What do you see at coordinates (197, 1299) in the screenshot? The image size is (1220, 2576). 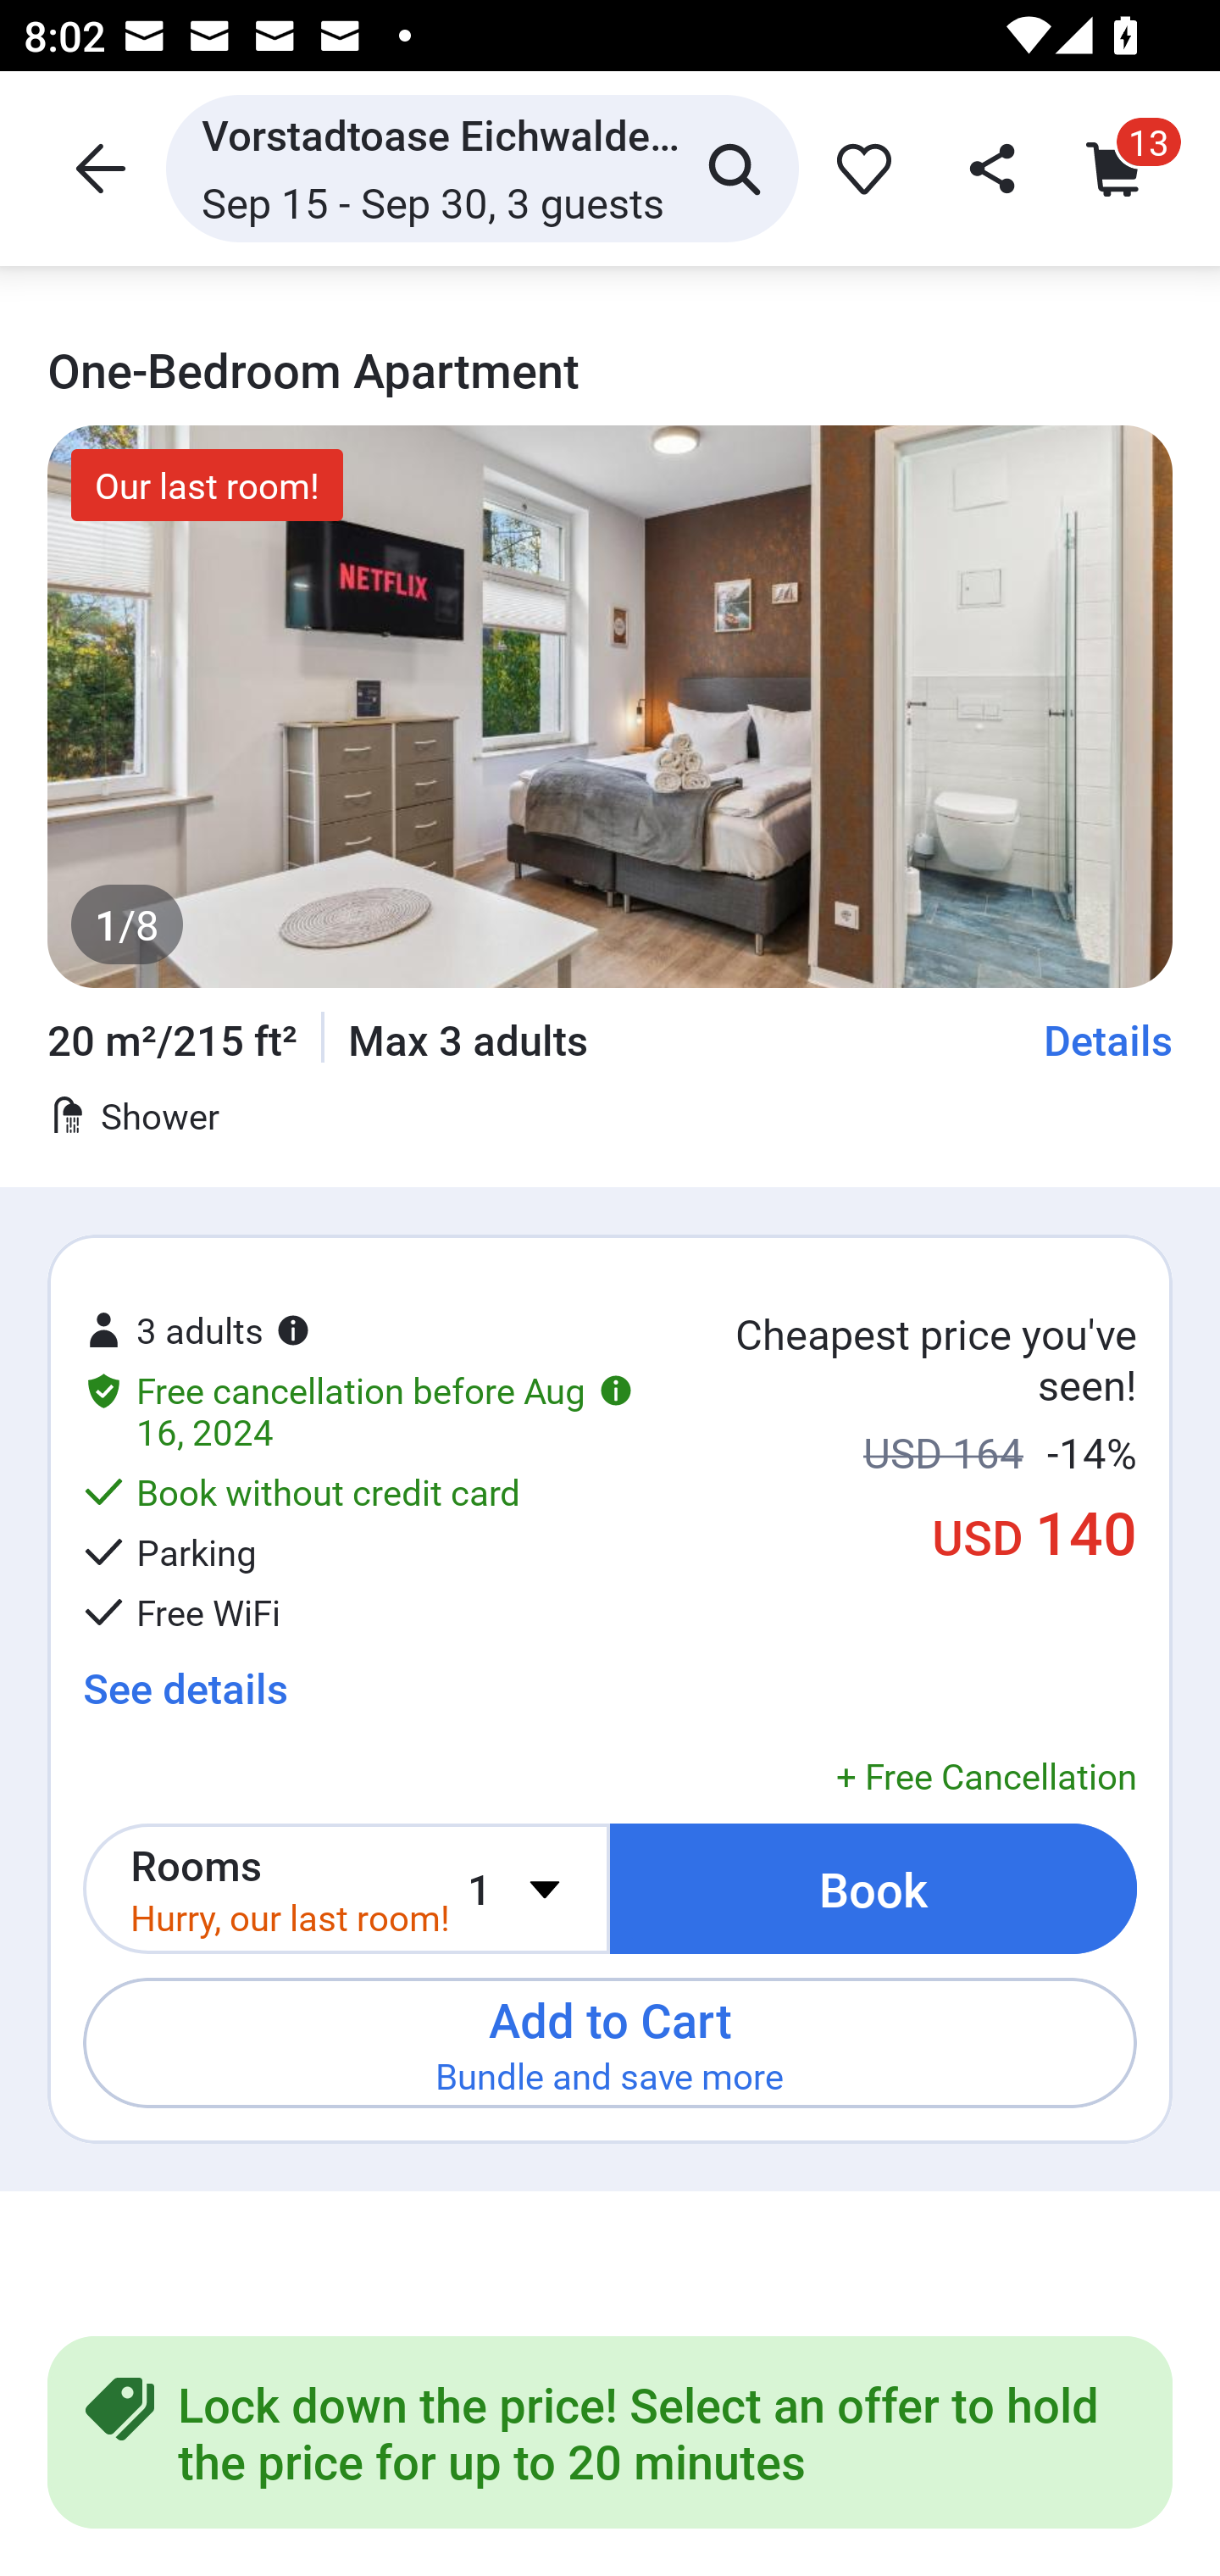 I see `3 adults` at bounding box center [197, 1299].